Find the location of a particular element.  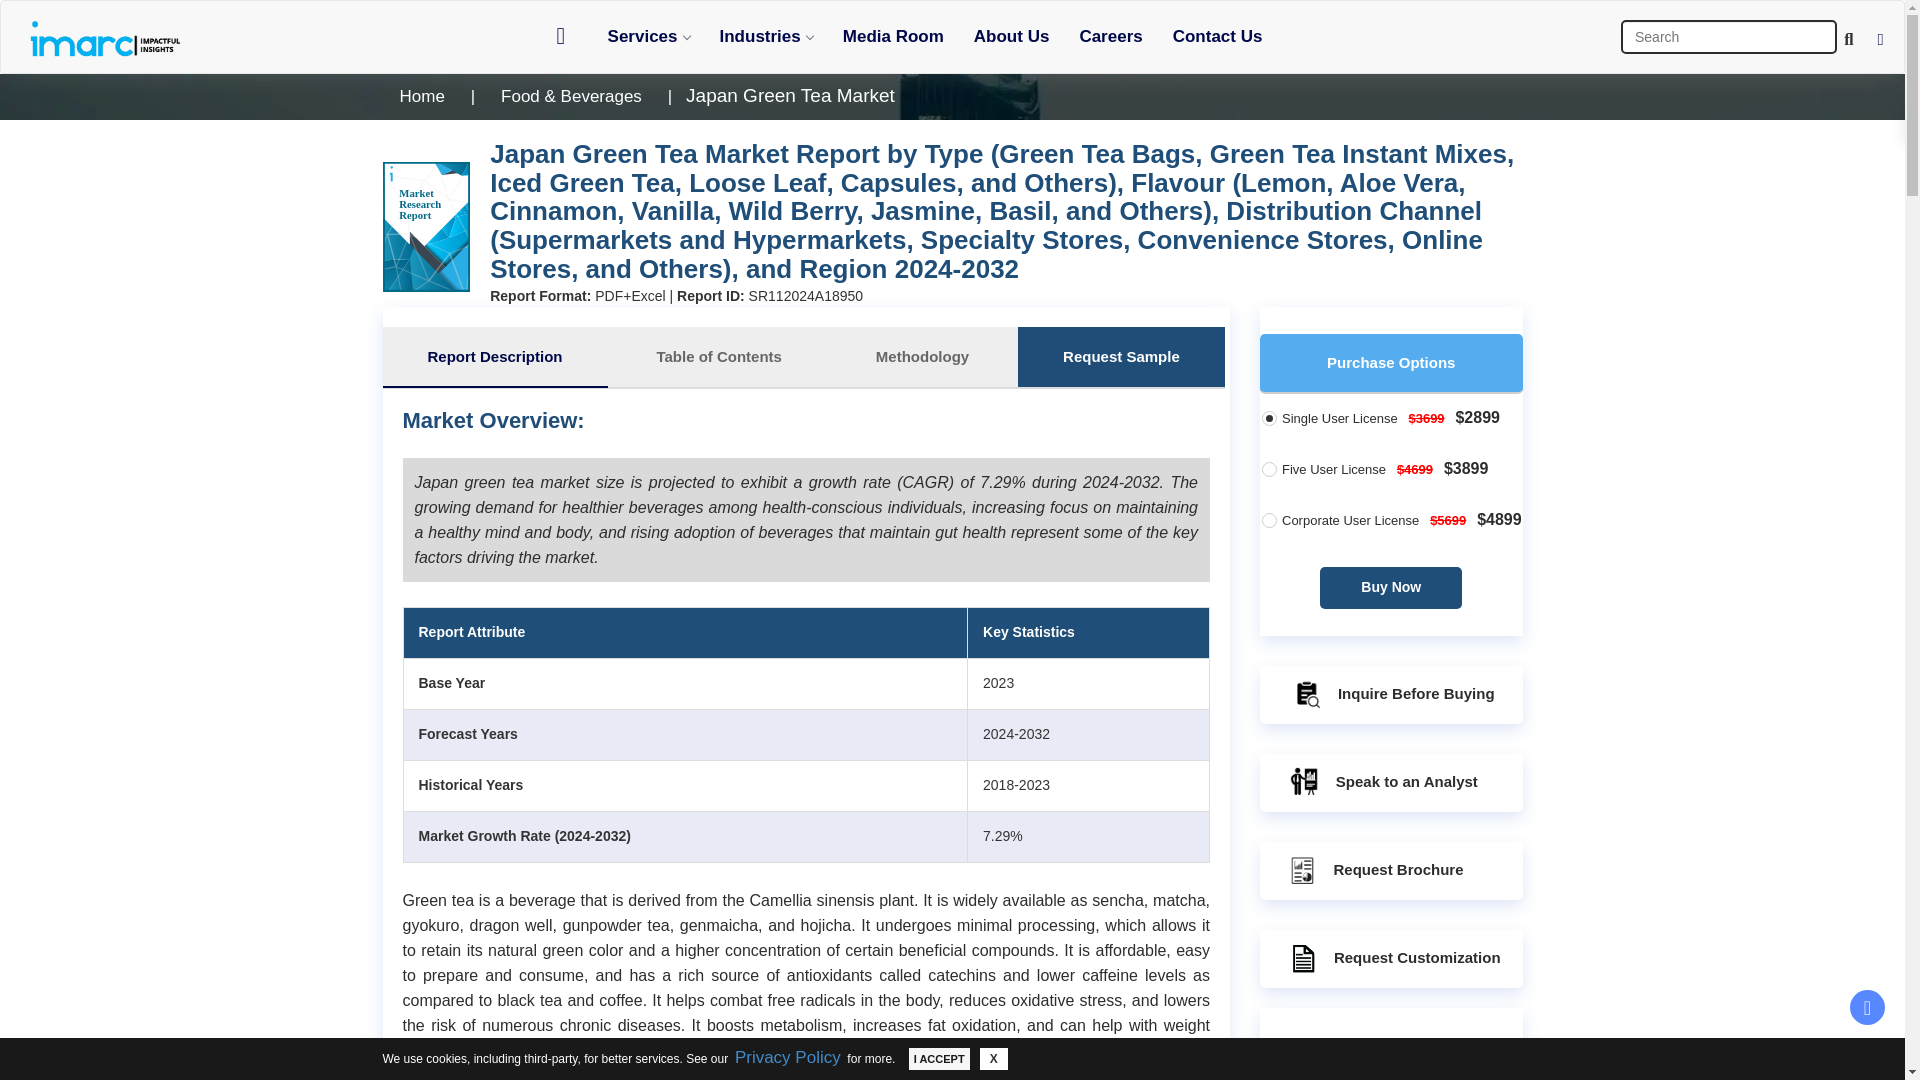

Industries is located at coordinates (766, 36).